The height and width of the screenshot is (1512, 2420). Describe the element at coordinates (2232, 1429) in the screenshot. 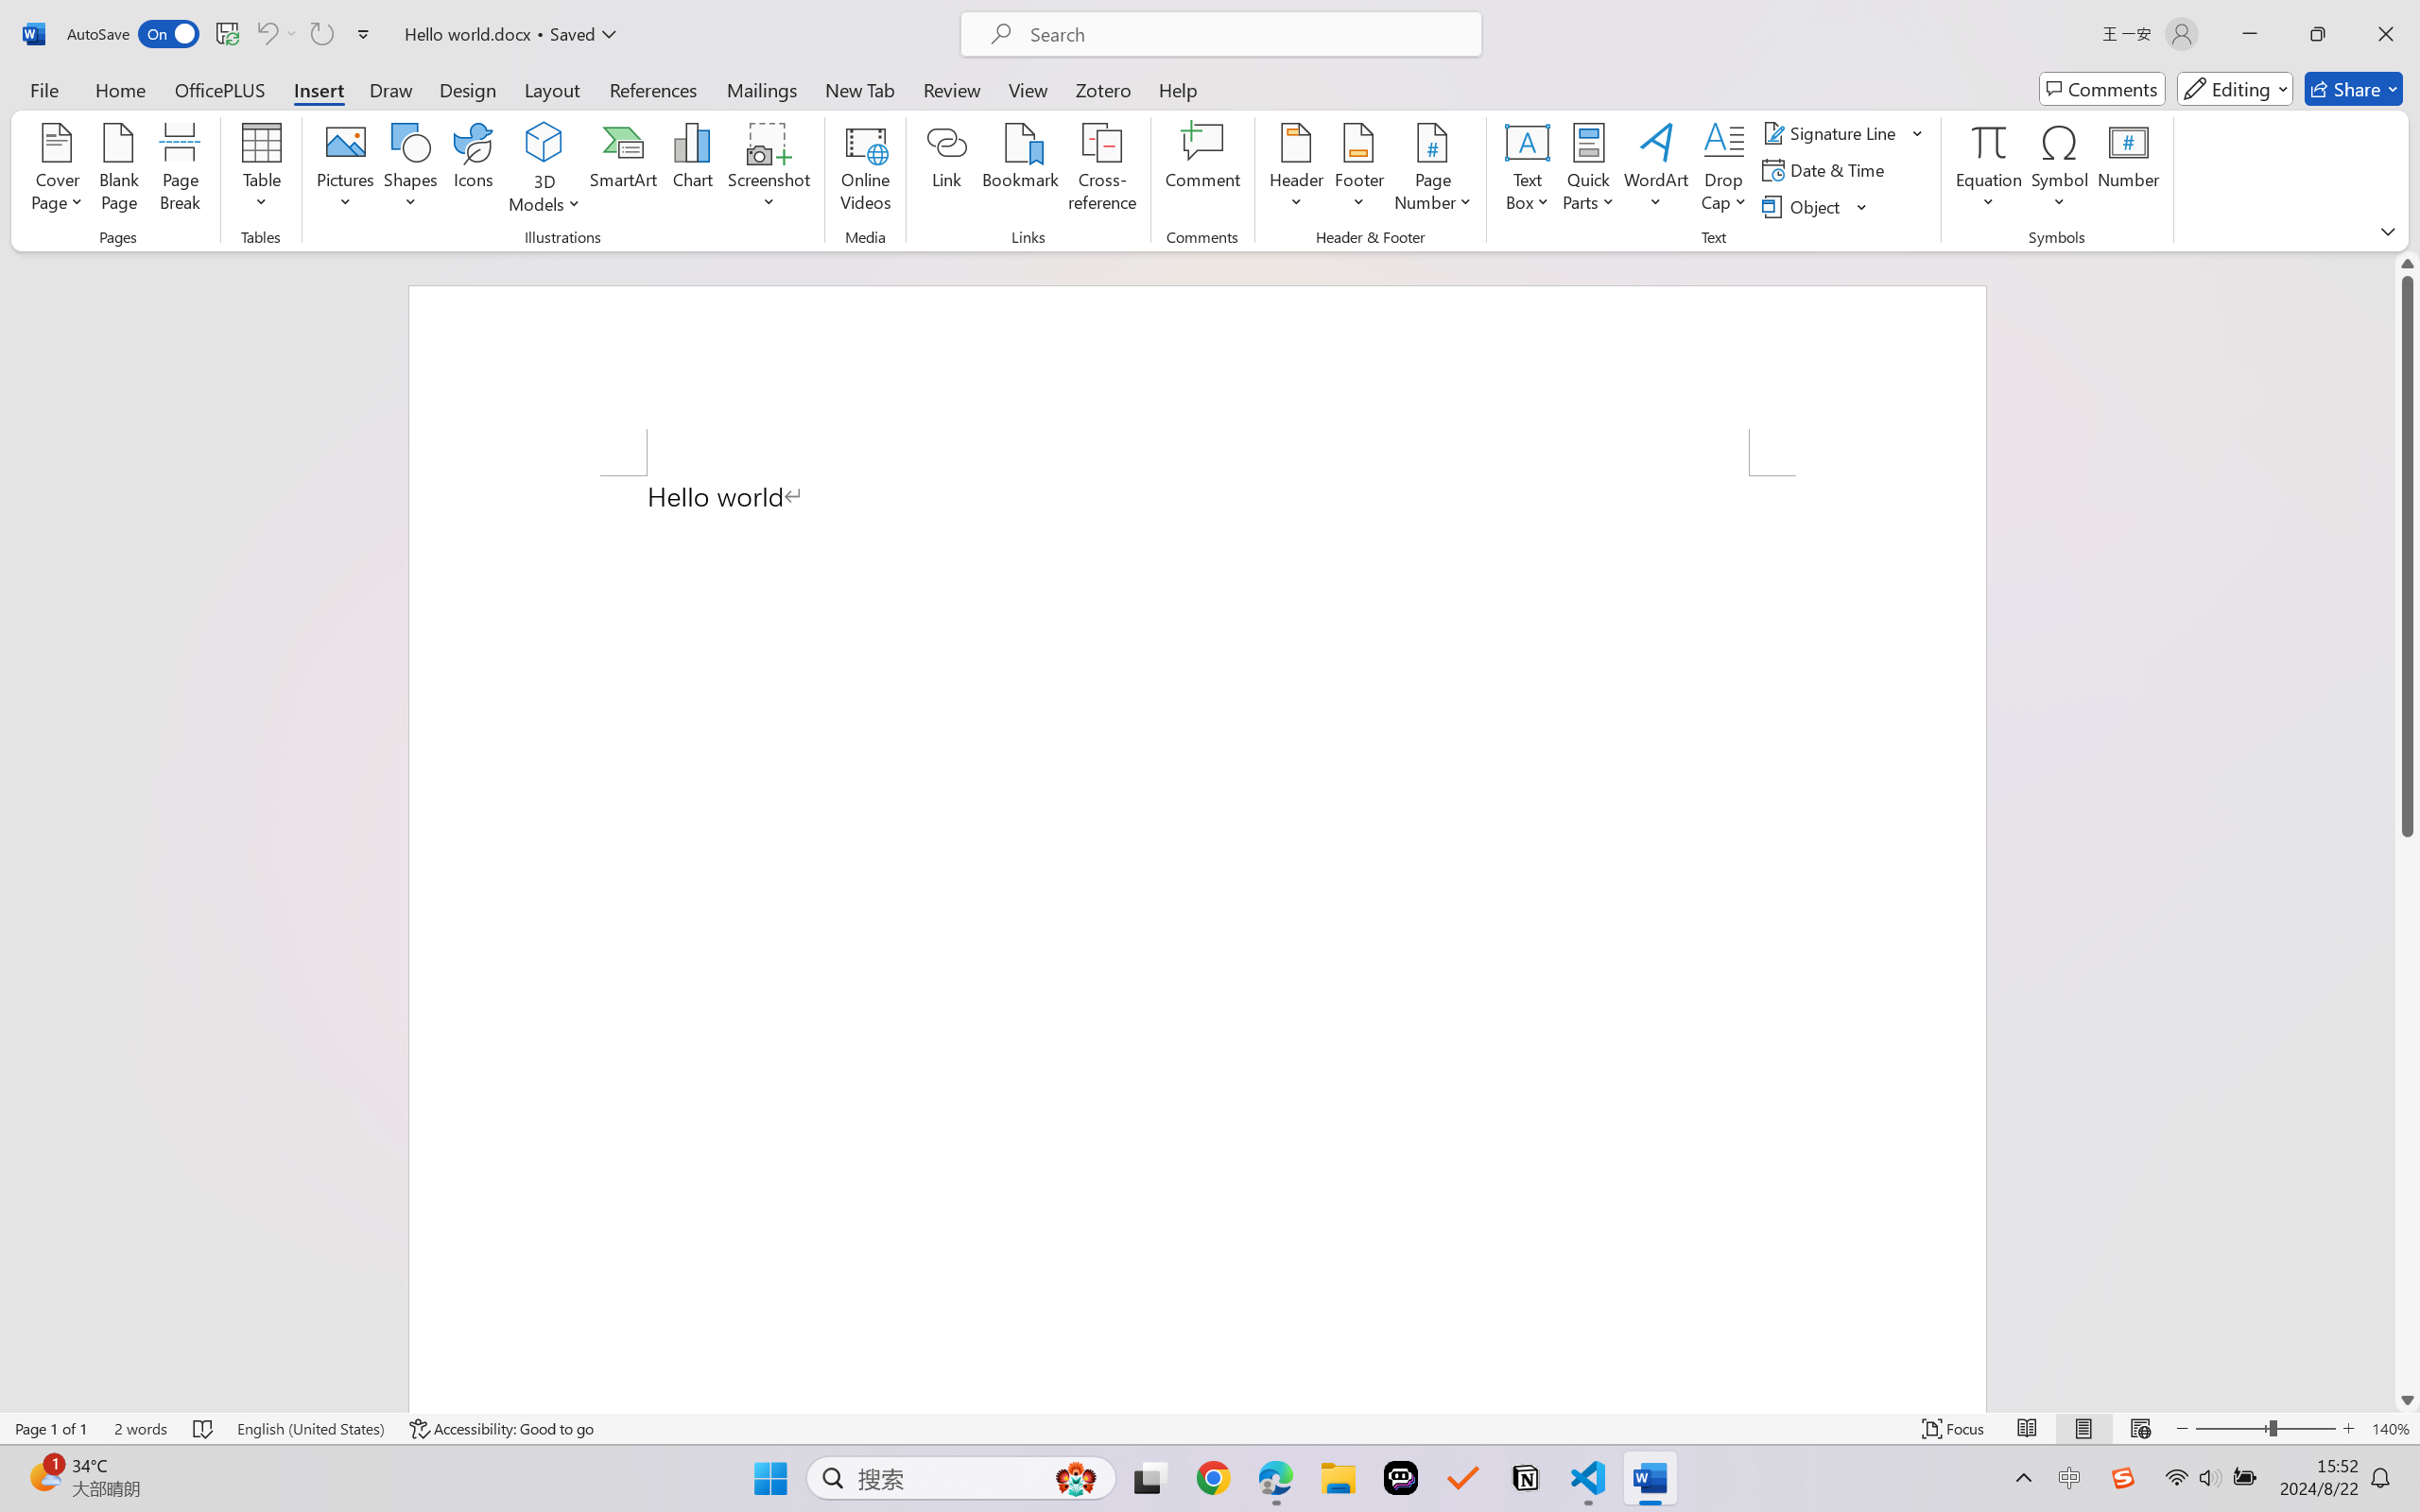

I see `Zoom Out` at that location.